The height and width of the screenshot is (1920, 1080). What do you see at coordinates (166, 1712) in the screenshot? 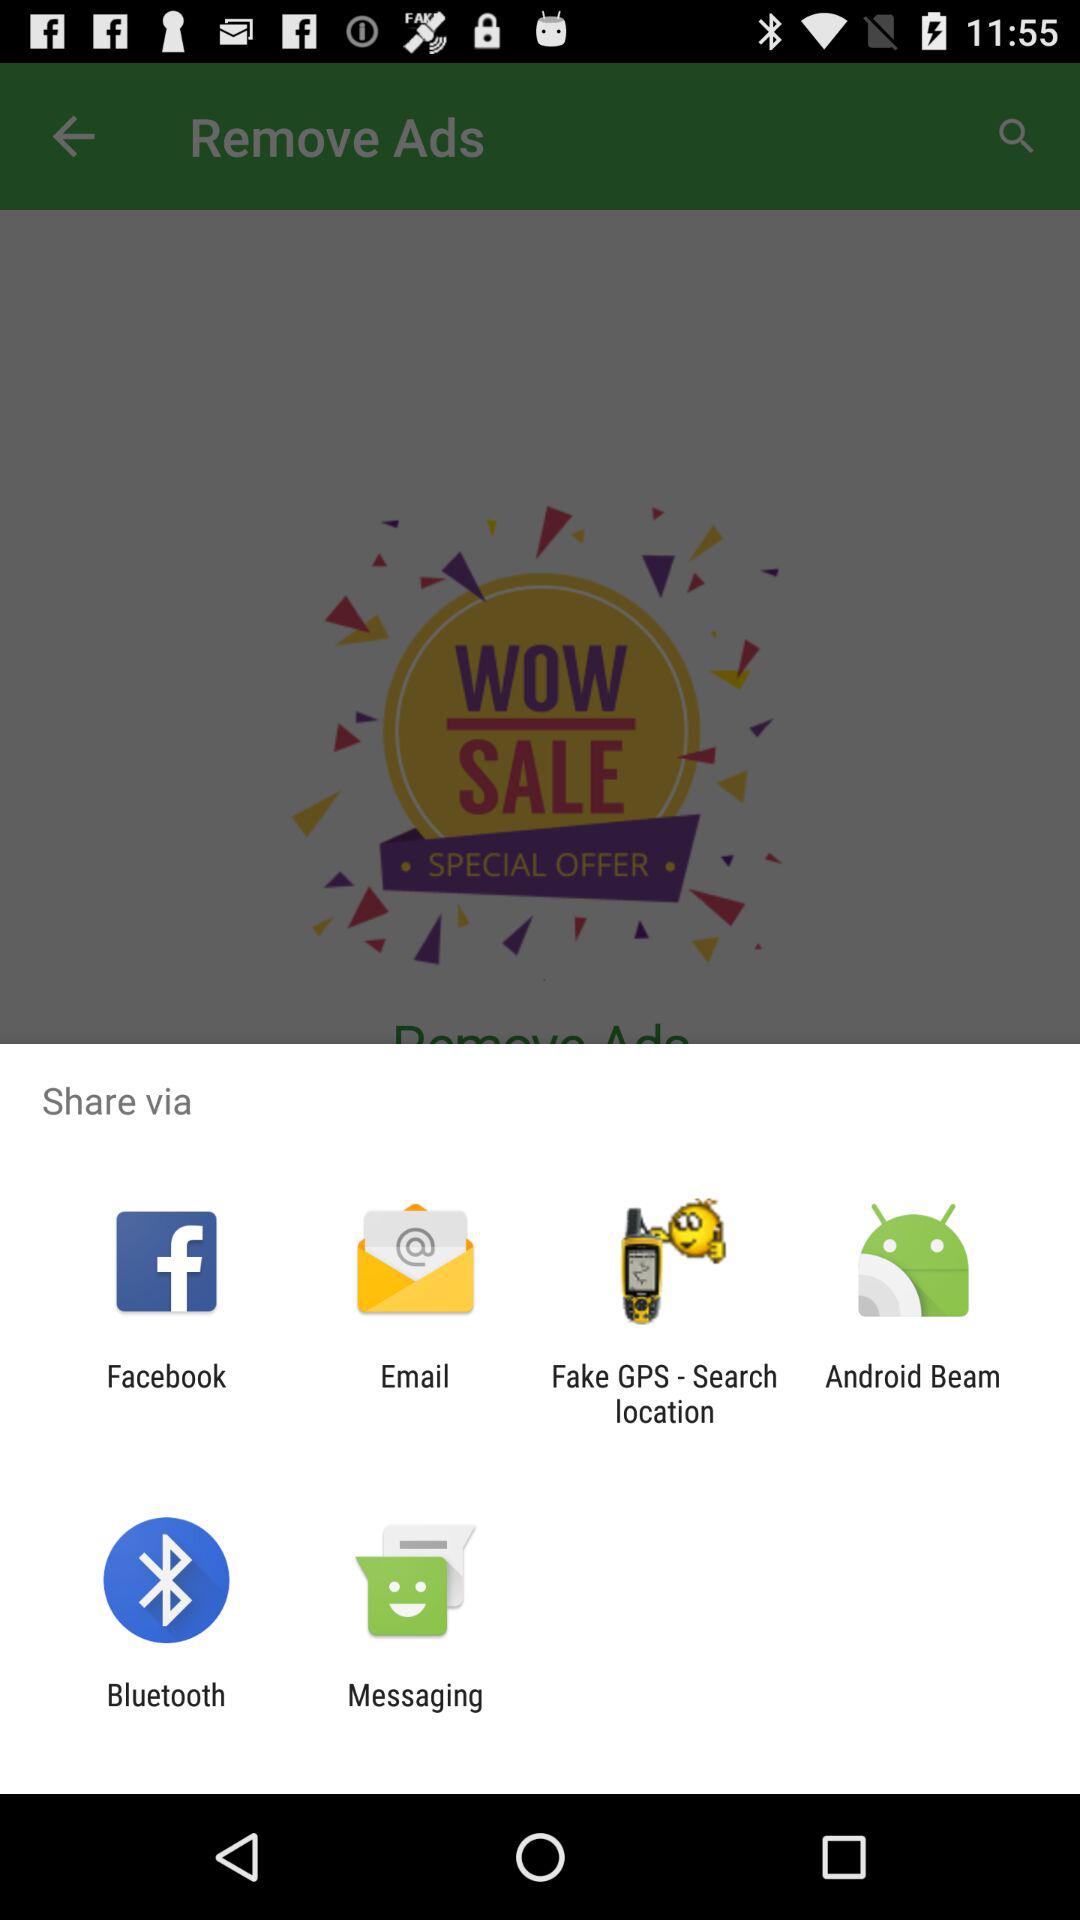
I see `choose the item next to messaging icon` at bounding box center [166, 1712].